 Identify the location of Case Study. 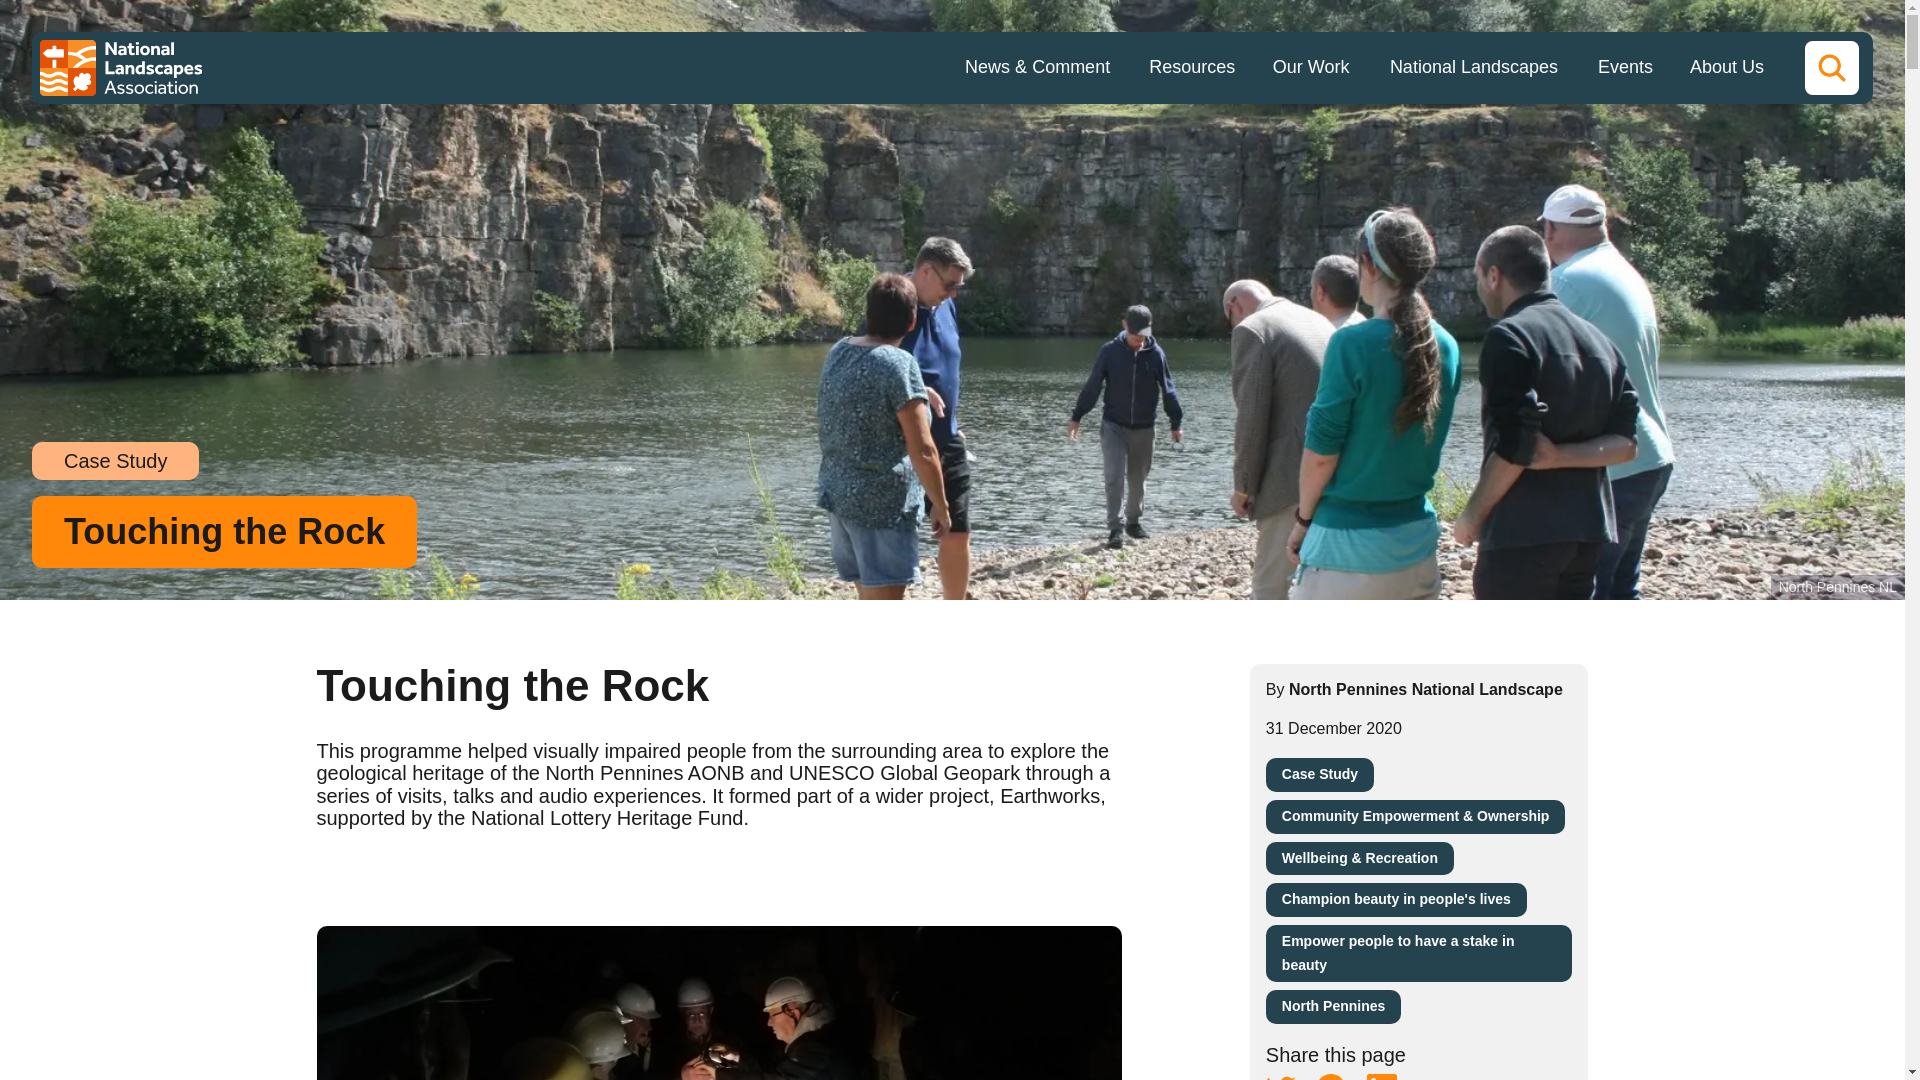
(1320, 774).